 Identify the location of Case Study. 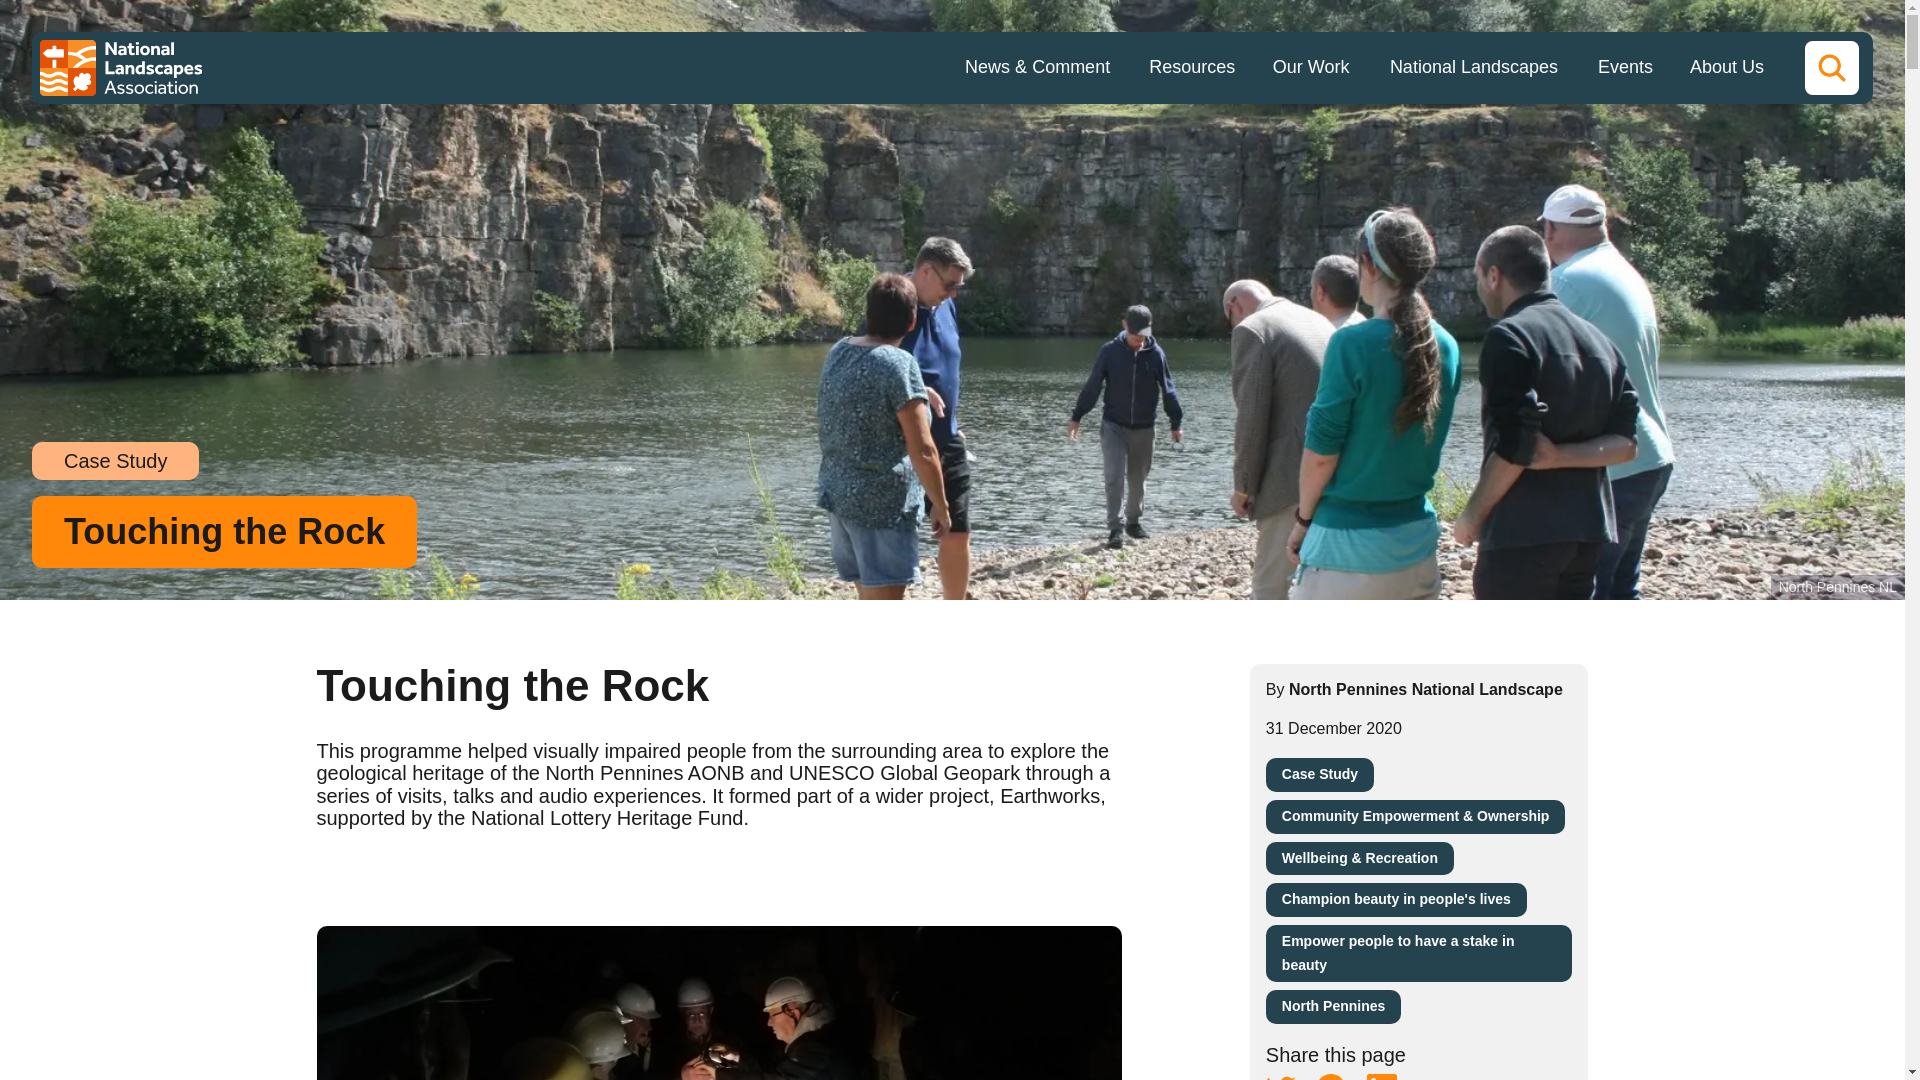
(1320, 774).